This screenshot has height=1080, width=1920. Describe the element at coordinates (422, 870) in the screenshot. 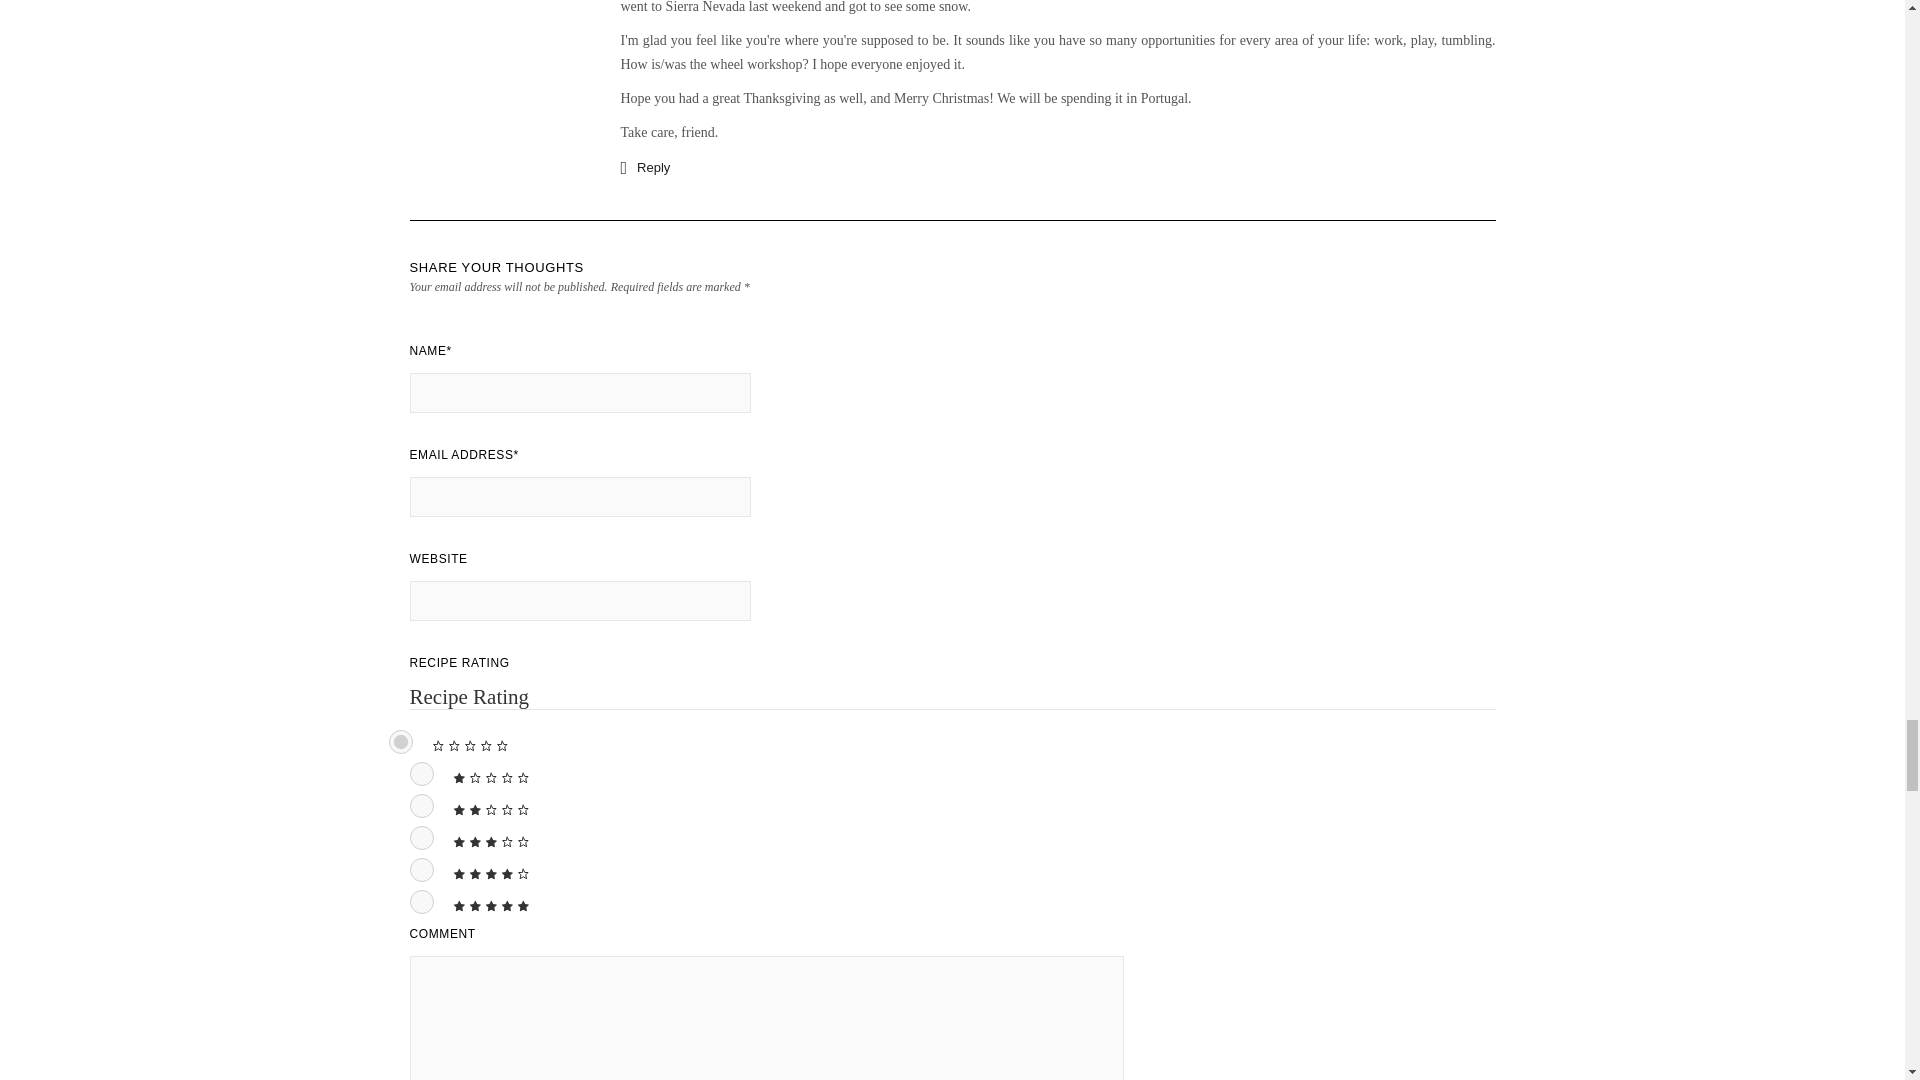

I see `4` at that location.